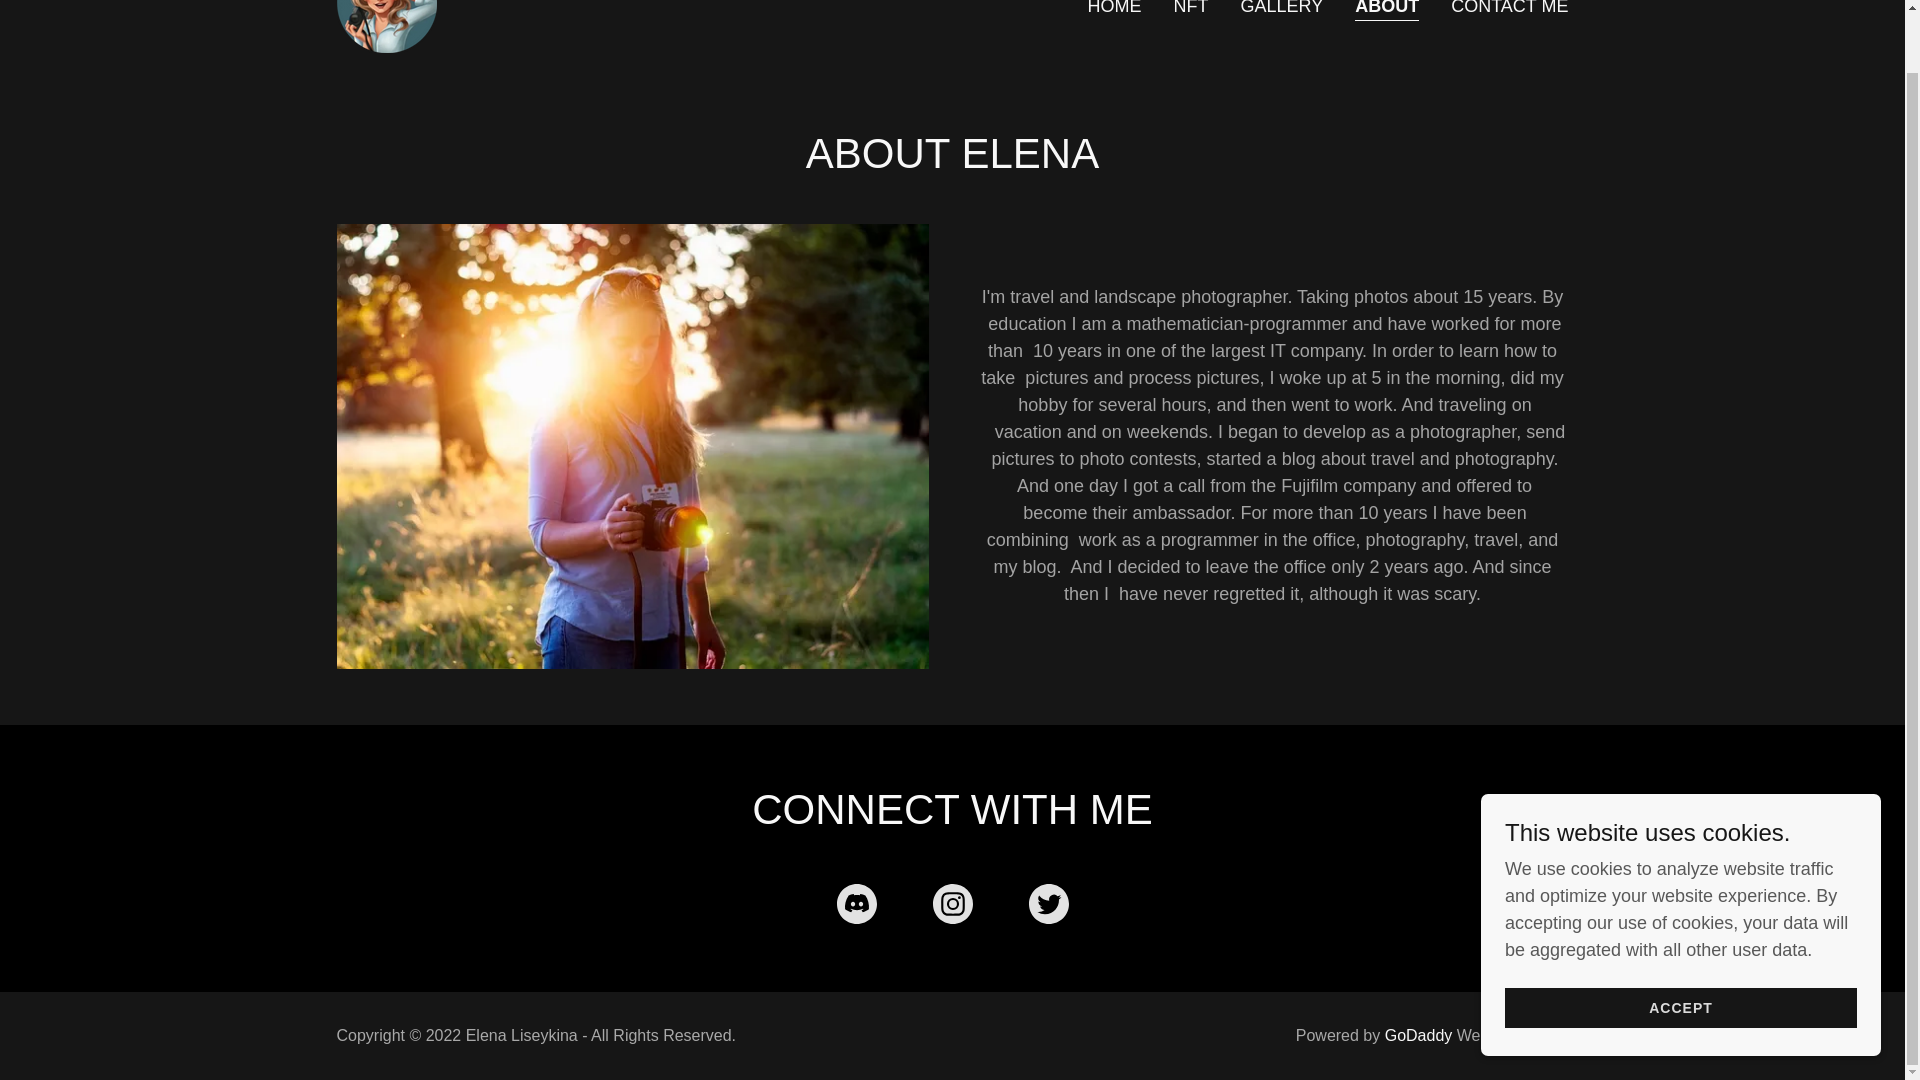 Image resolution: width=1920 pixels, height=1080 pixels. What do you see at coordinates (1680, 944) in the screenshot?
I see `ACCEPT` at bounding box center [1680, 944].